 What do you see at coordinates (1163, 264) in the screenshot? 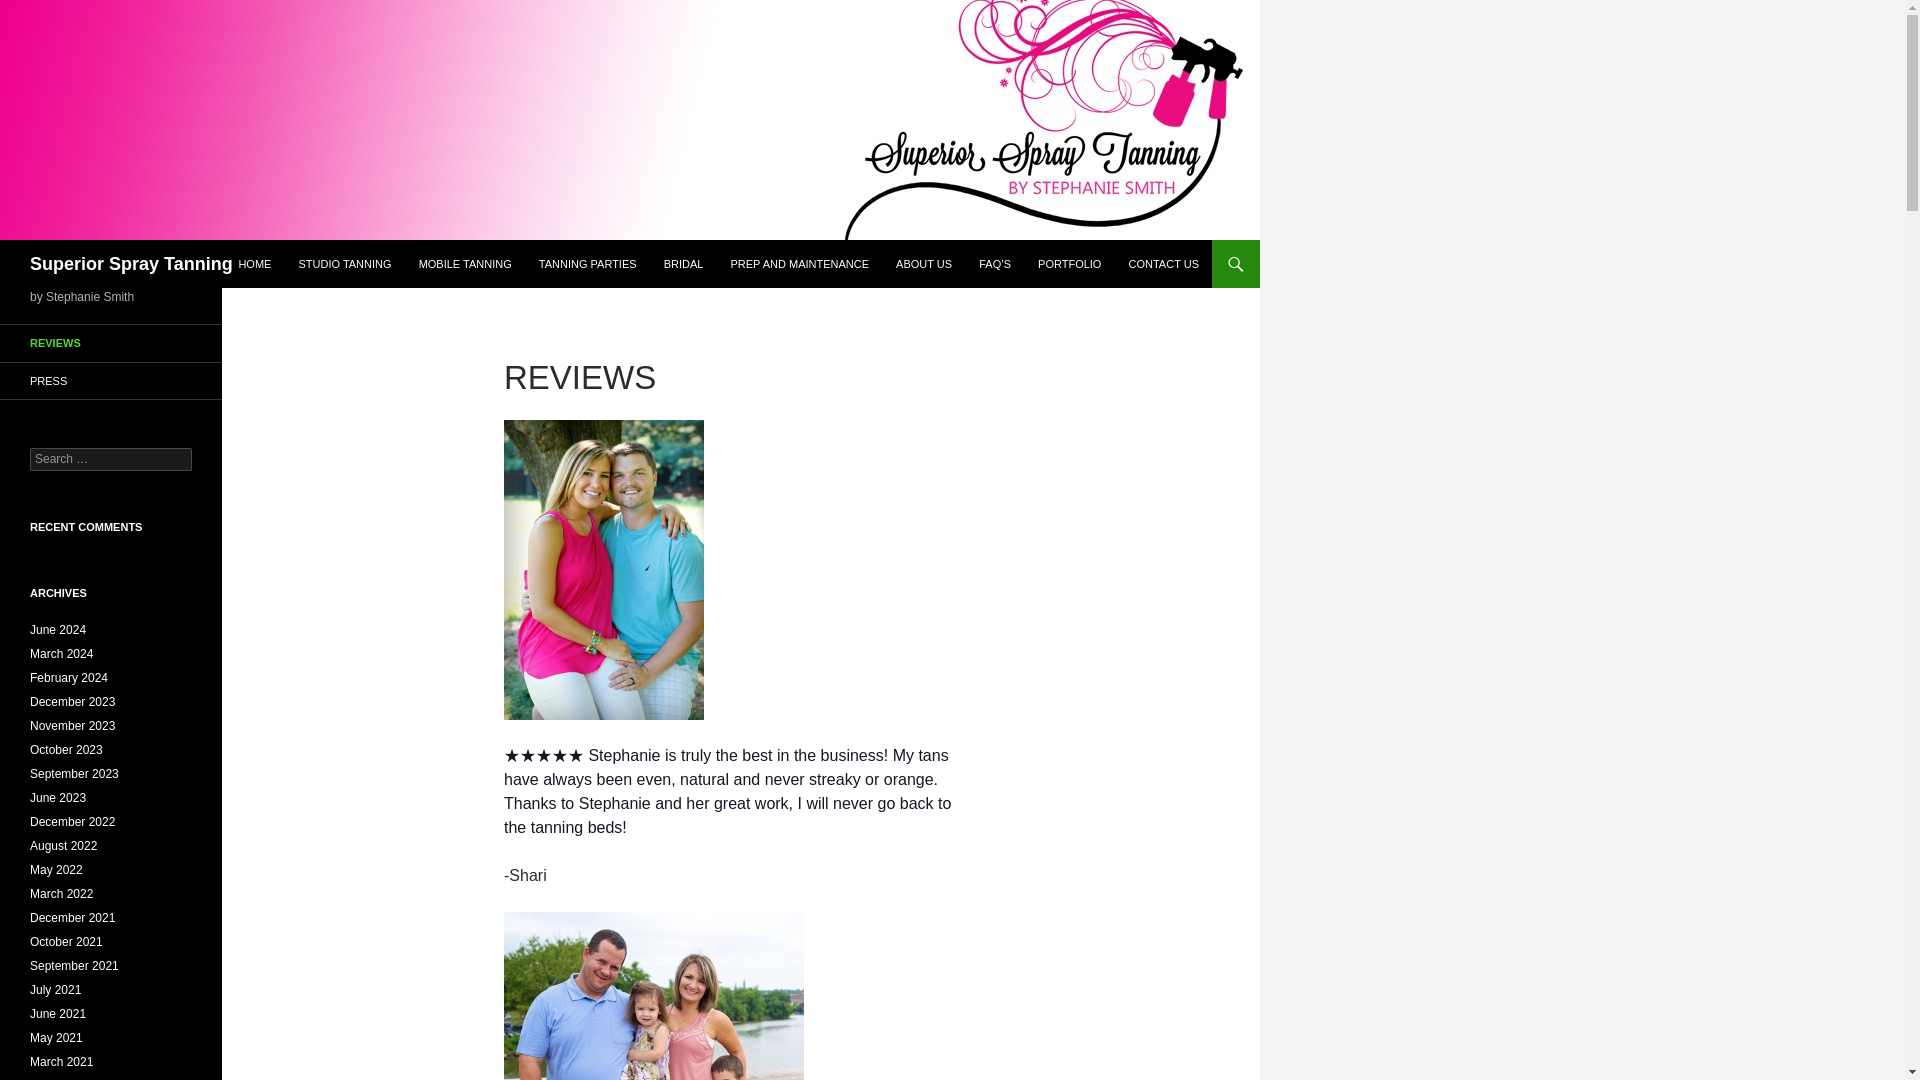
I see `CONTACT US` at bounding box center [1163, 264].